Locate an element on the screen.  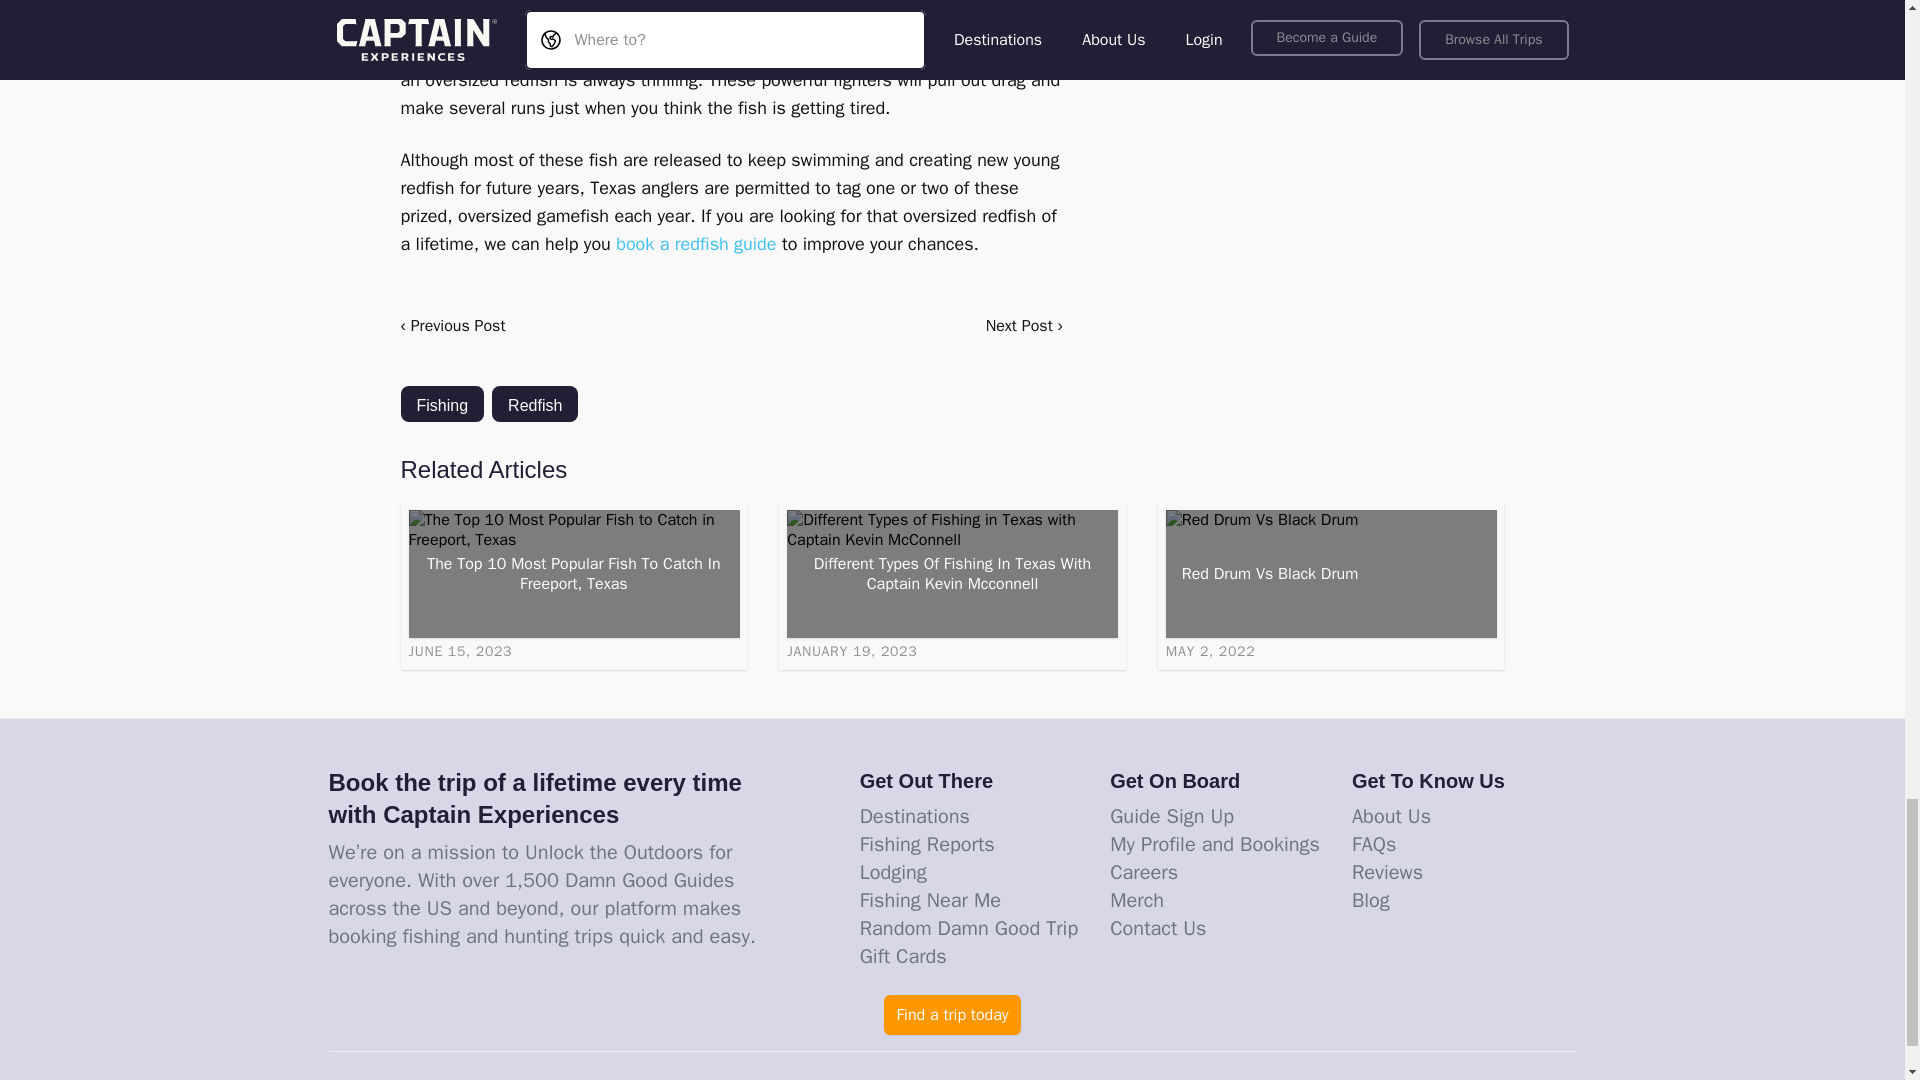
Destinations is located at coordinates (914, 816).